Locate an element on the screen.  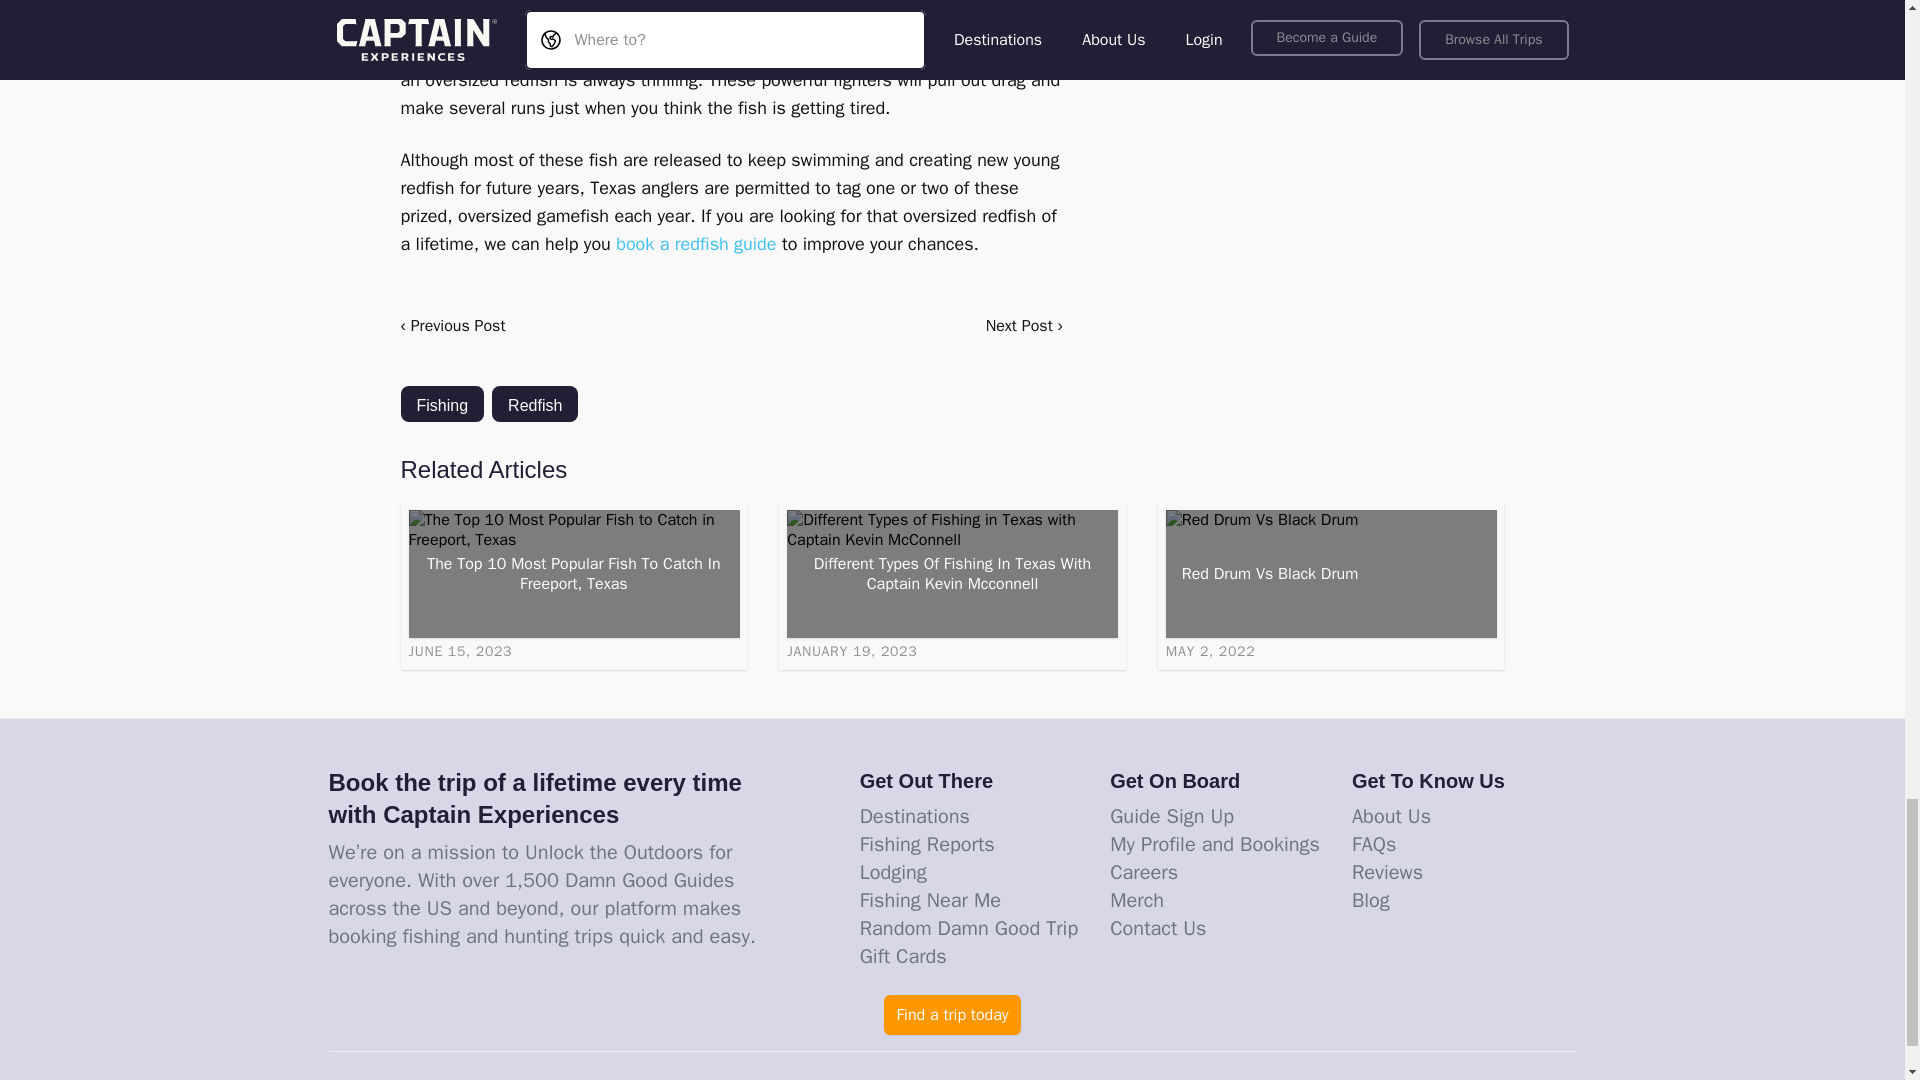
Destinations is located at coordinates (914, 816).